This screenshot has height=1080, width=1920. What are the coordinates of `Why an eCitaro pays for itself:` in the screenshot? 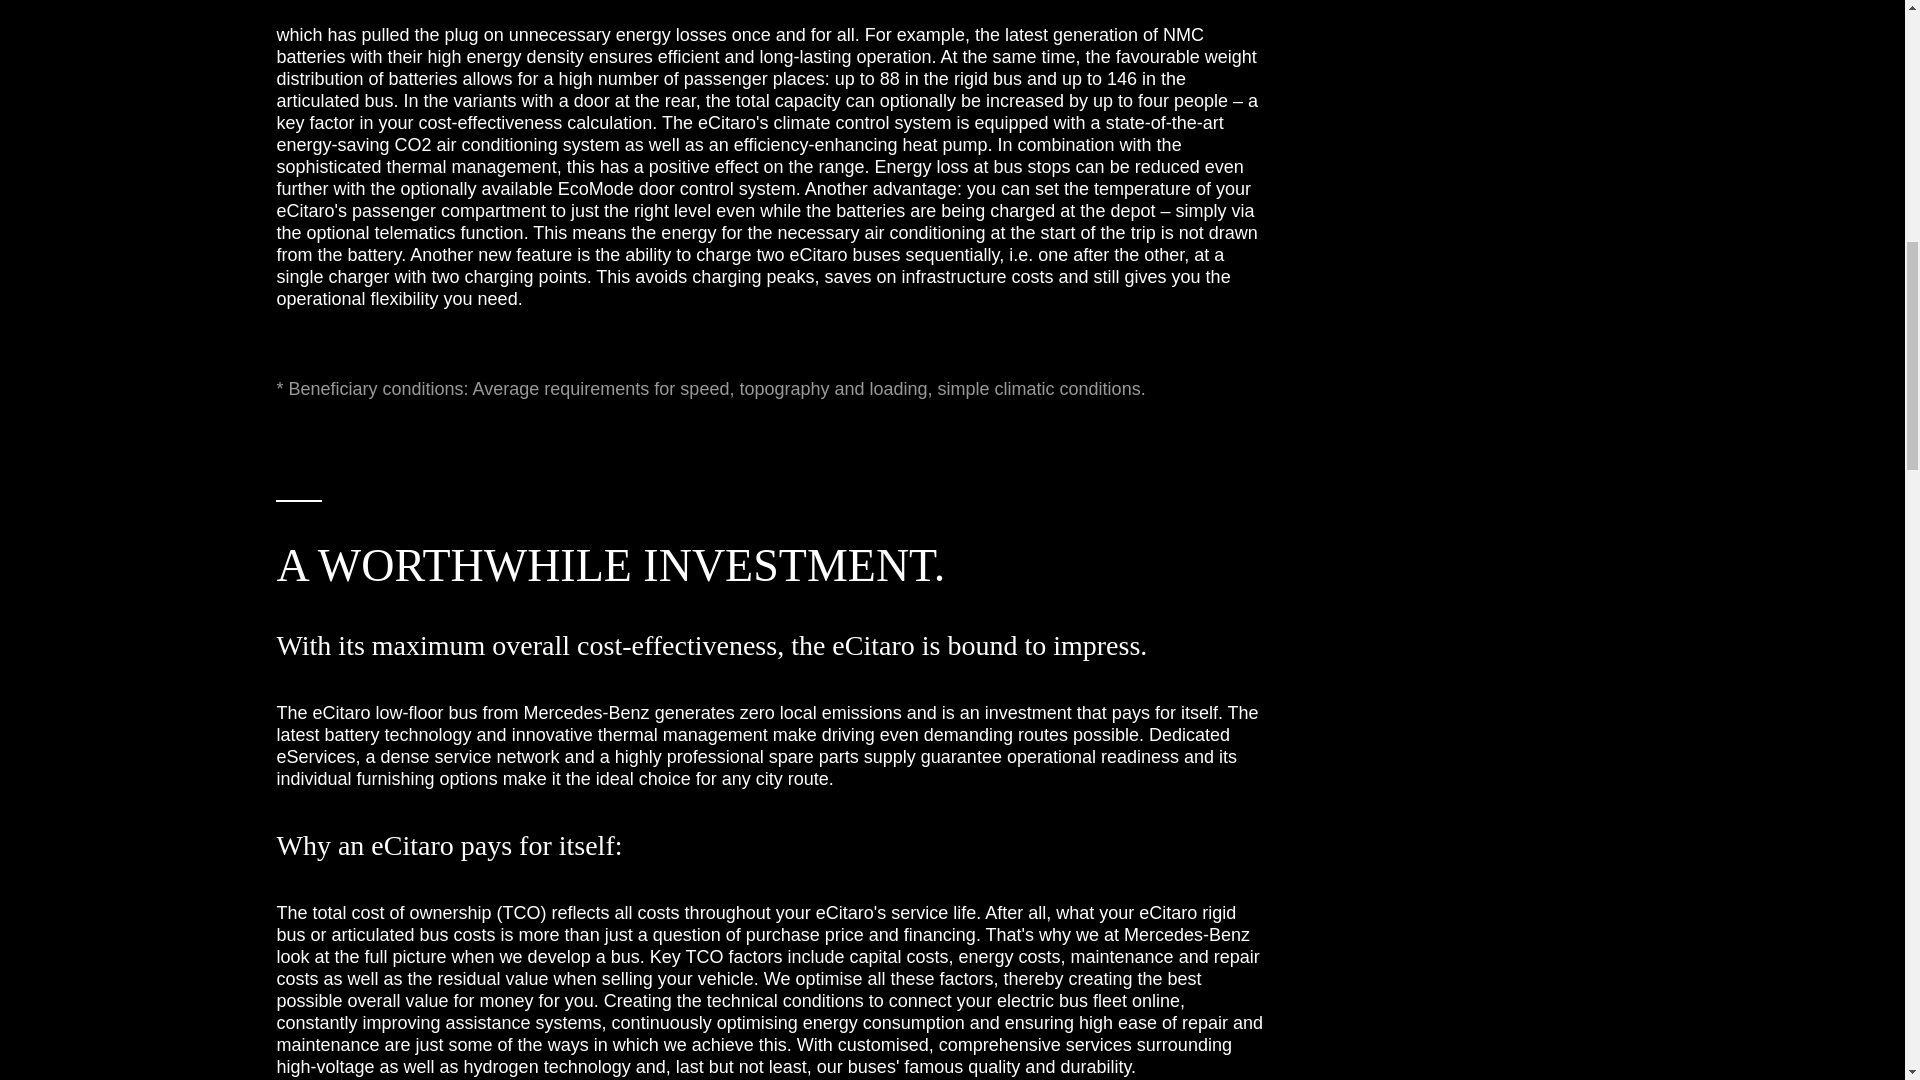 It's located at (770, 846).